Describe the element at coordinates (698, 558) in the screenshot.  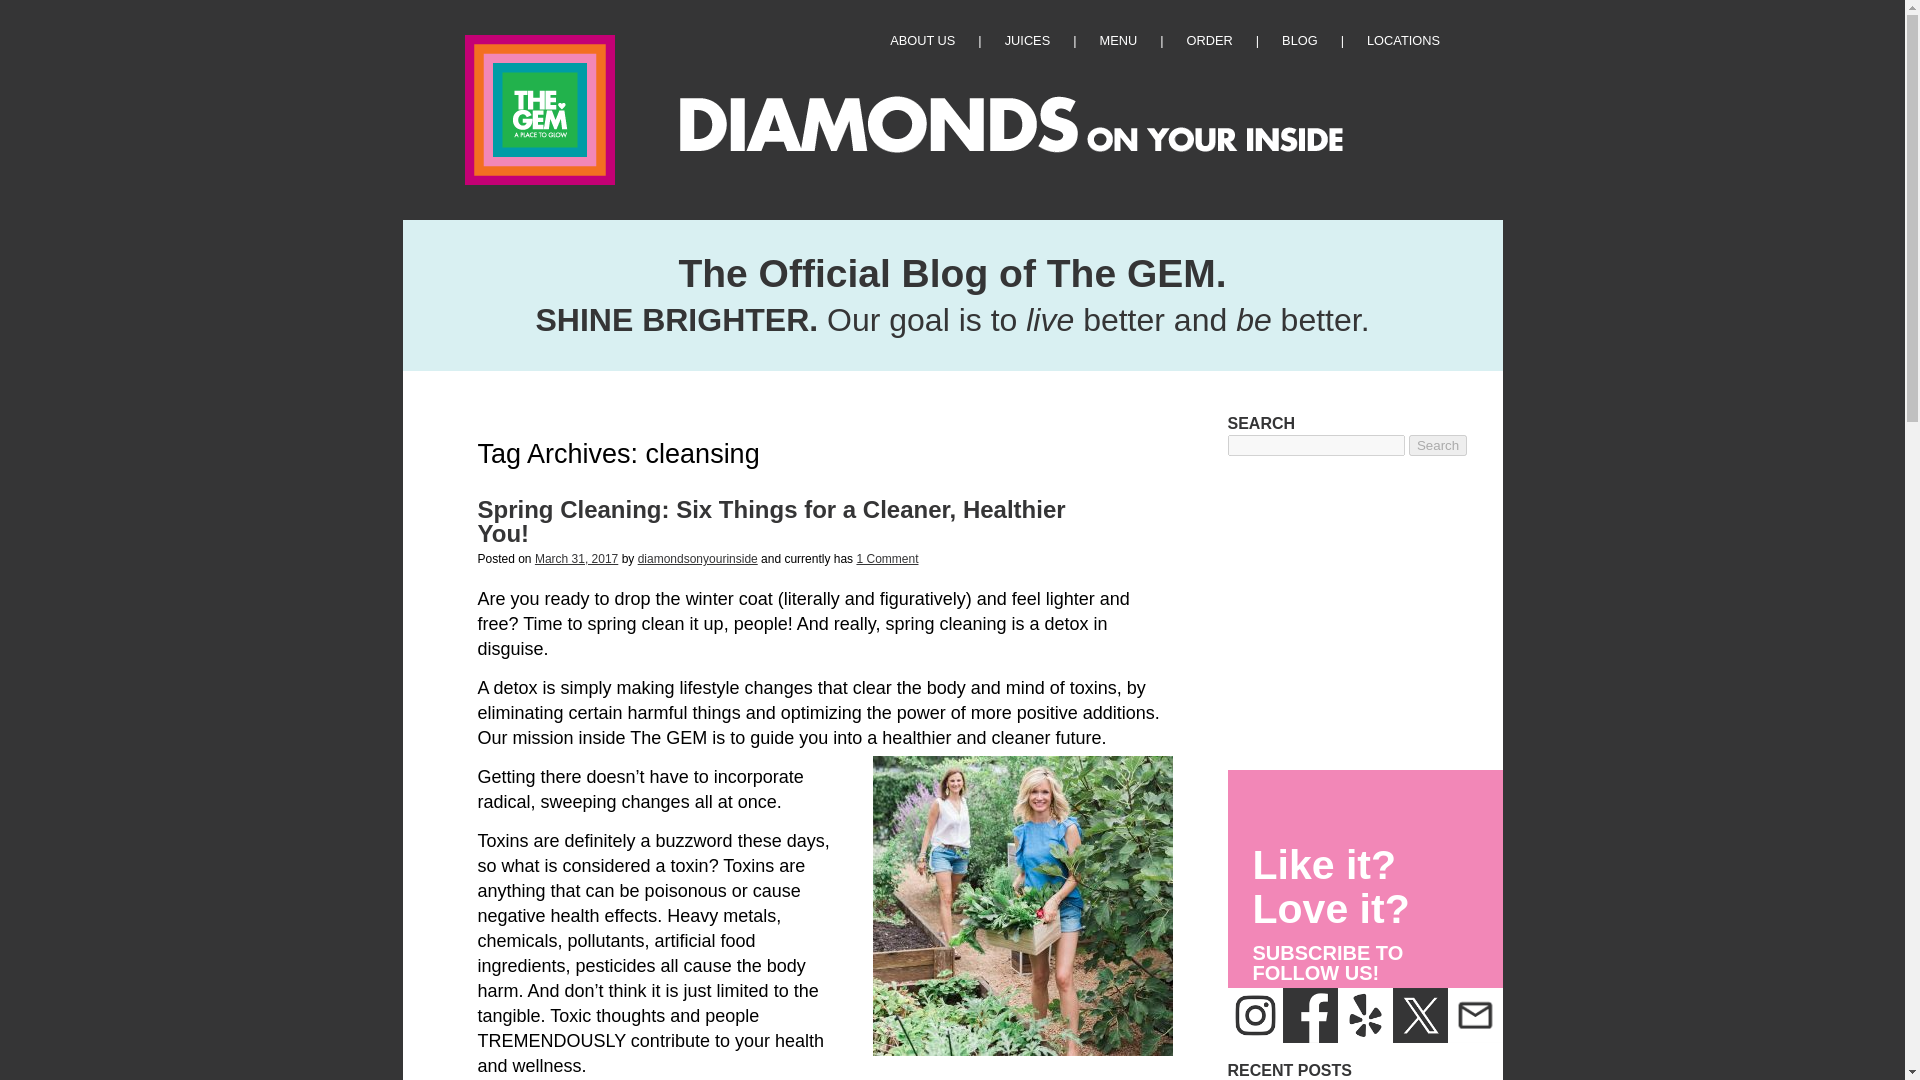
I see `View all posts by diamondsonyourinside` at that location.